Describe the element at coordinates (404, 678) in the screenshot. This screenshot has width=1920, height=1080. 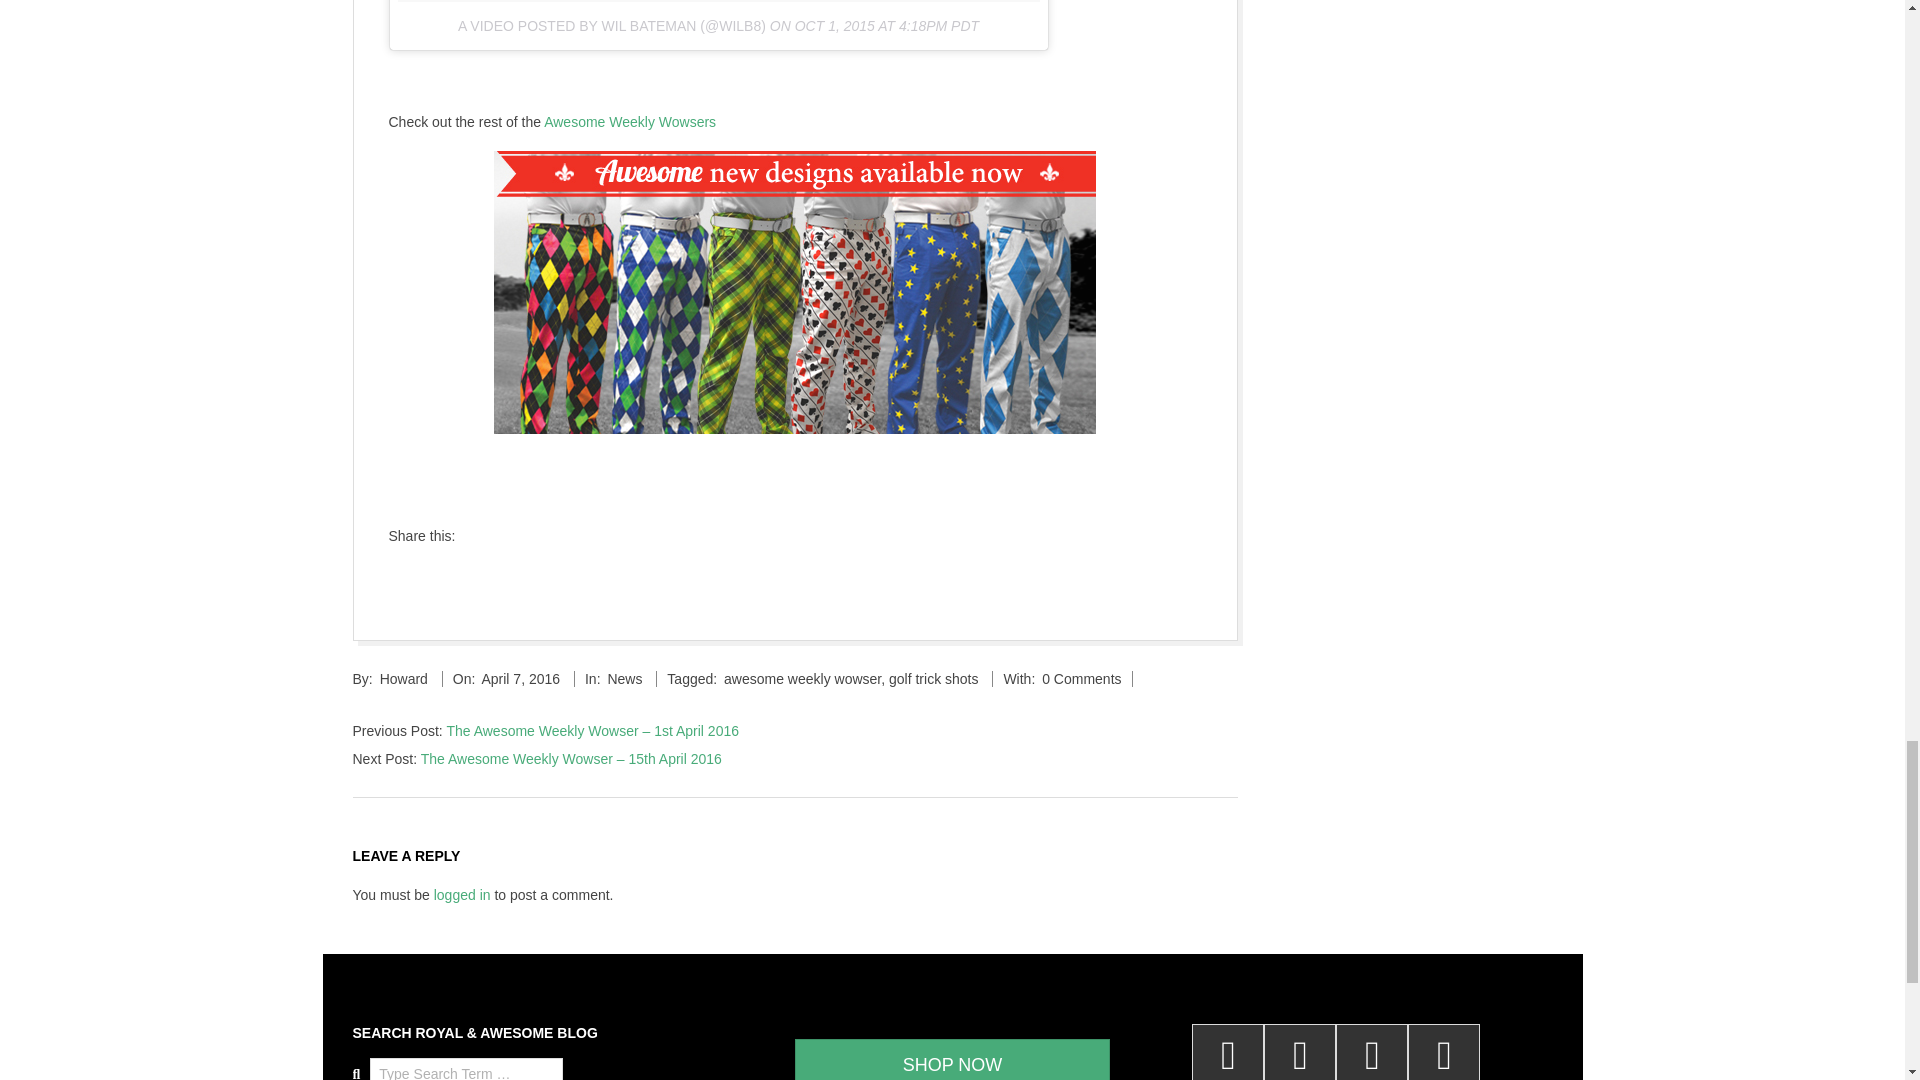
I see `Howard` at that location.